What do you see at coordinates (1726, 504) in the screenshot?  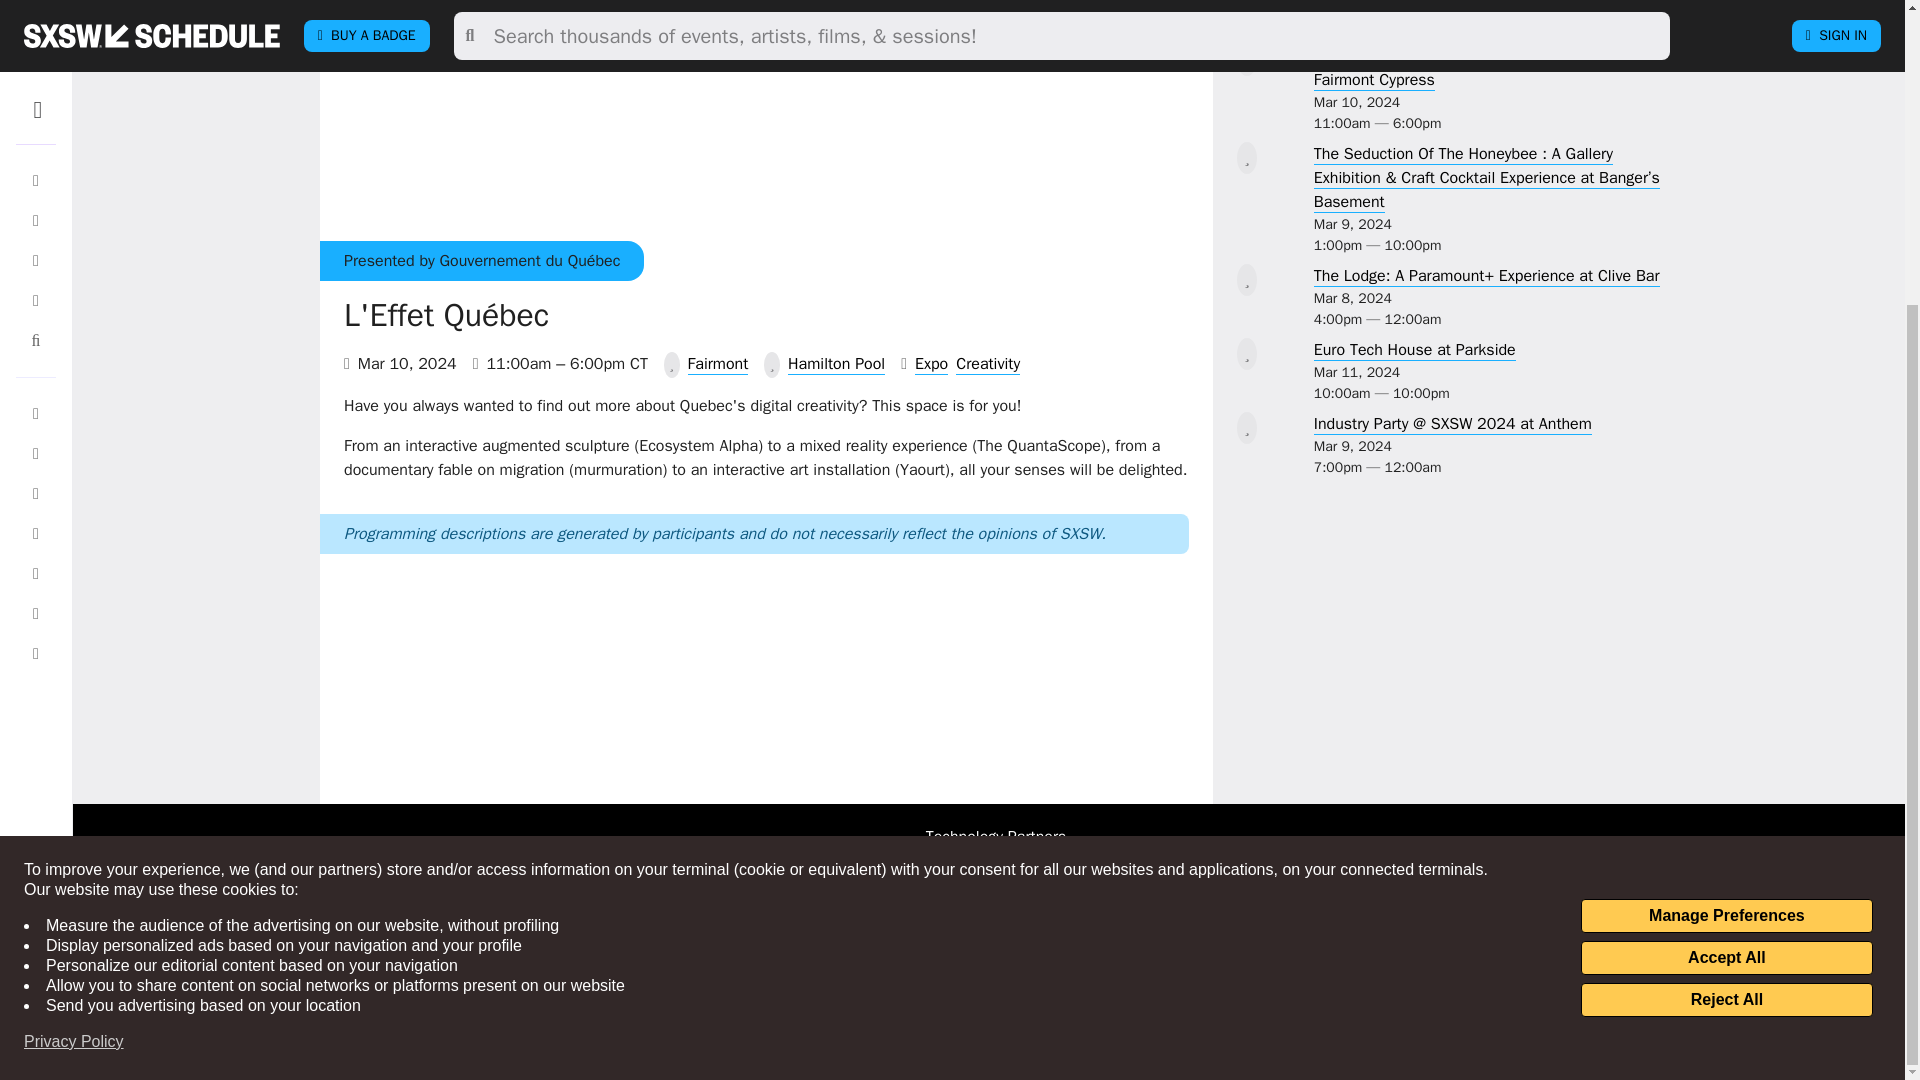 I see `Manage Preferences` at bounding box center [1726, 504].